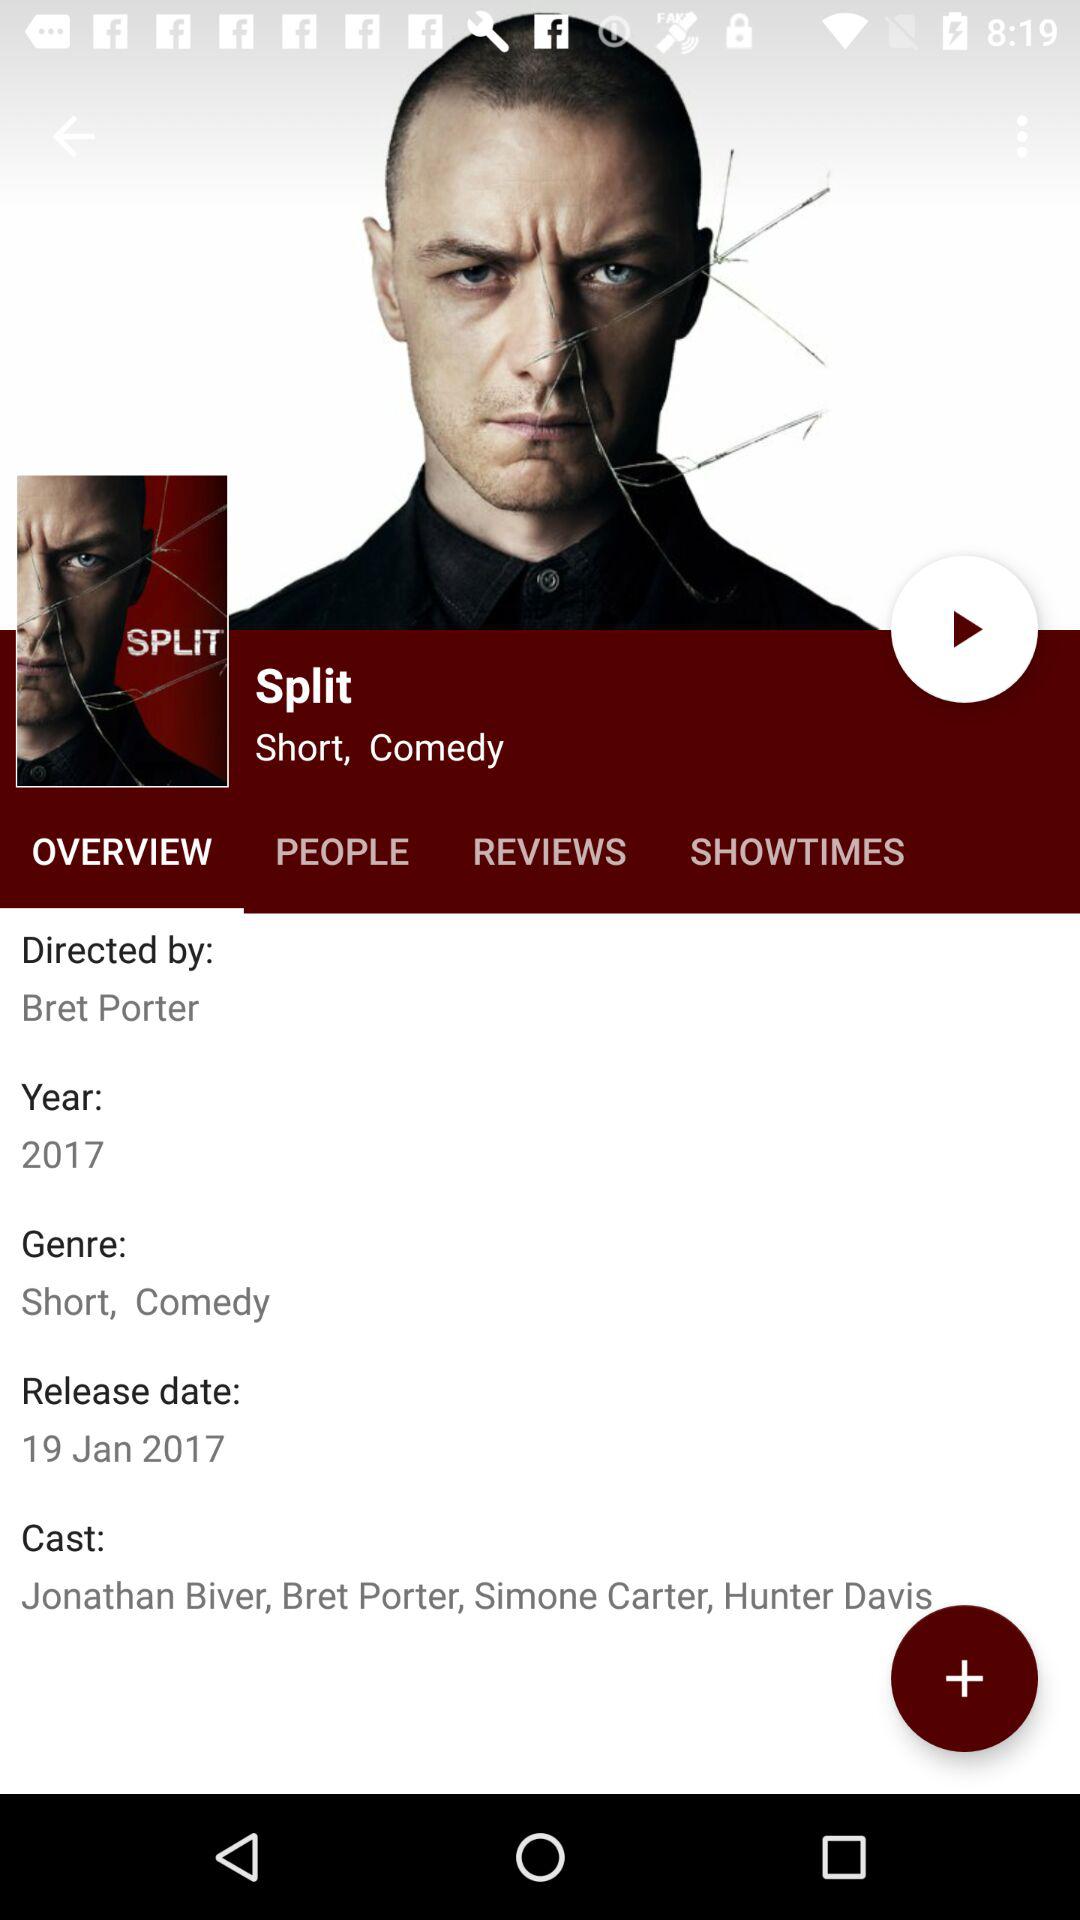 This screenshot has width=1080, height=1920. I want to click on view movie poster, so click(122, 630).